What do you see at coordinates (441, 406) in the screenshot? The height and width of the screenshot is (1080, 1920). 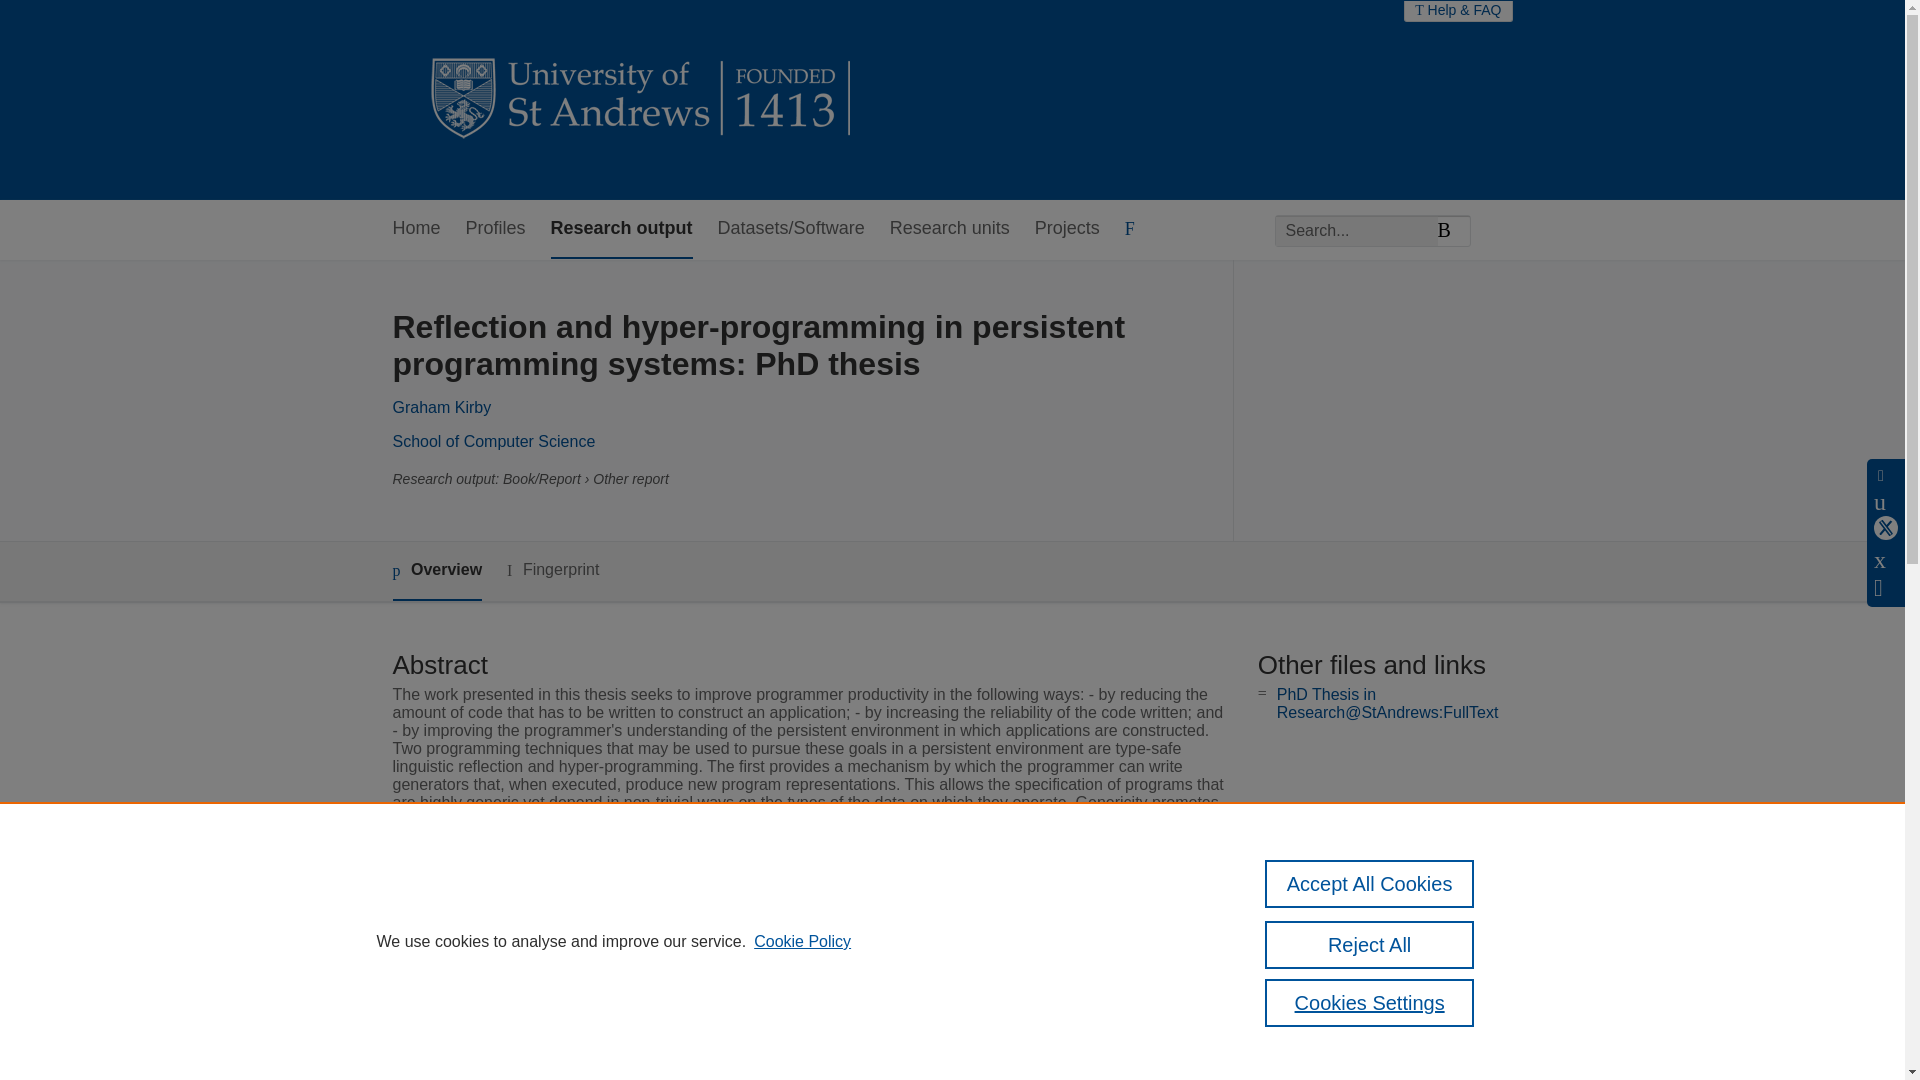 I see `Graham Kirby` at bounding box center [441, 406].